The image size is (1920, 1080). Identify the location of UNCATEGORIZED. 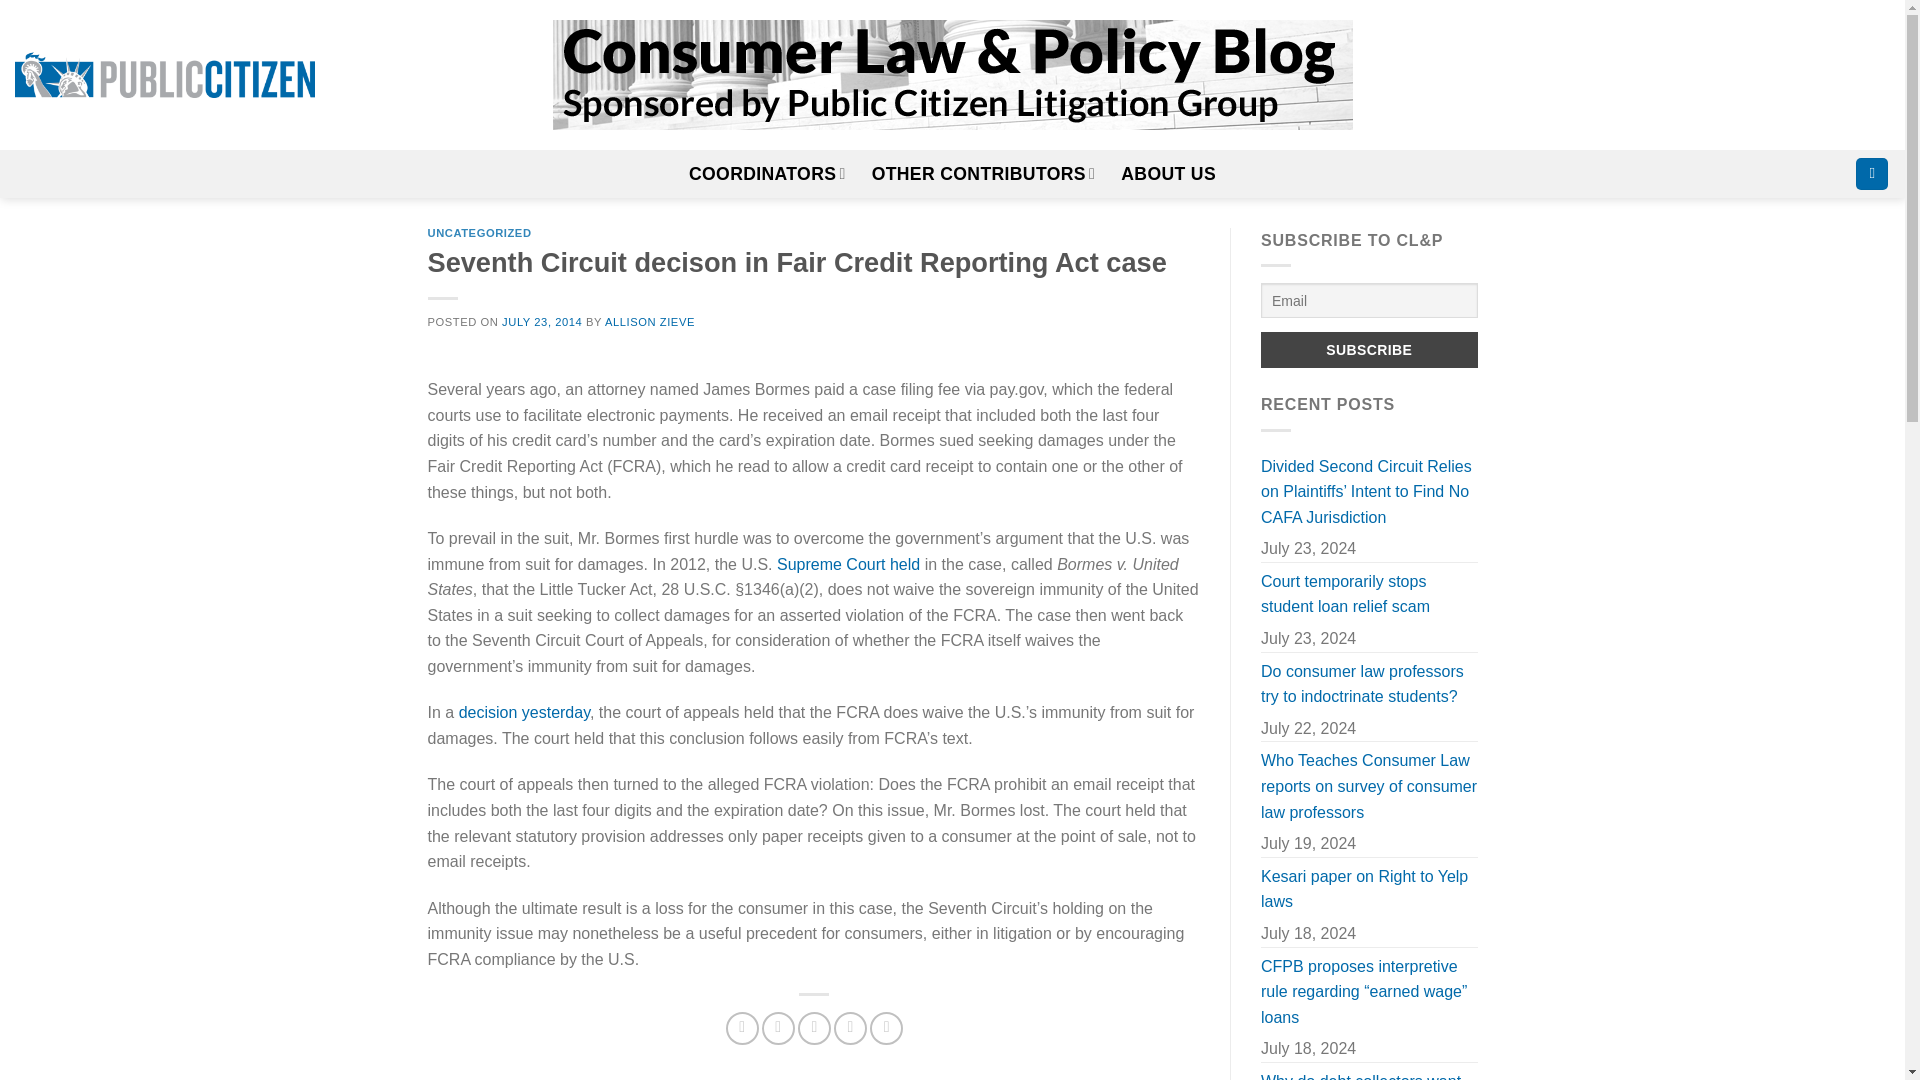
(480, 232).